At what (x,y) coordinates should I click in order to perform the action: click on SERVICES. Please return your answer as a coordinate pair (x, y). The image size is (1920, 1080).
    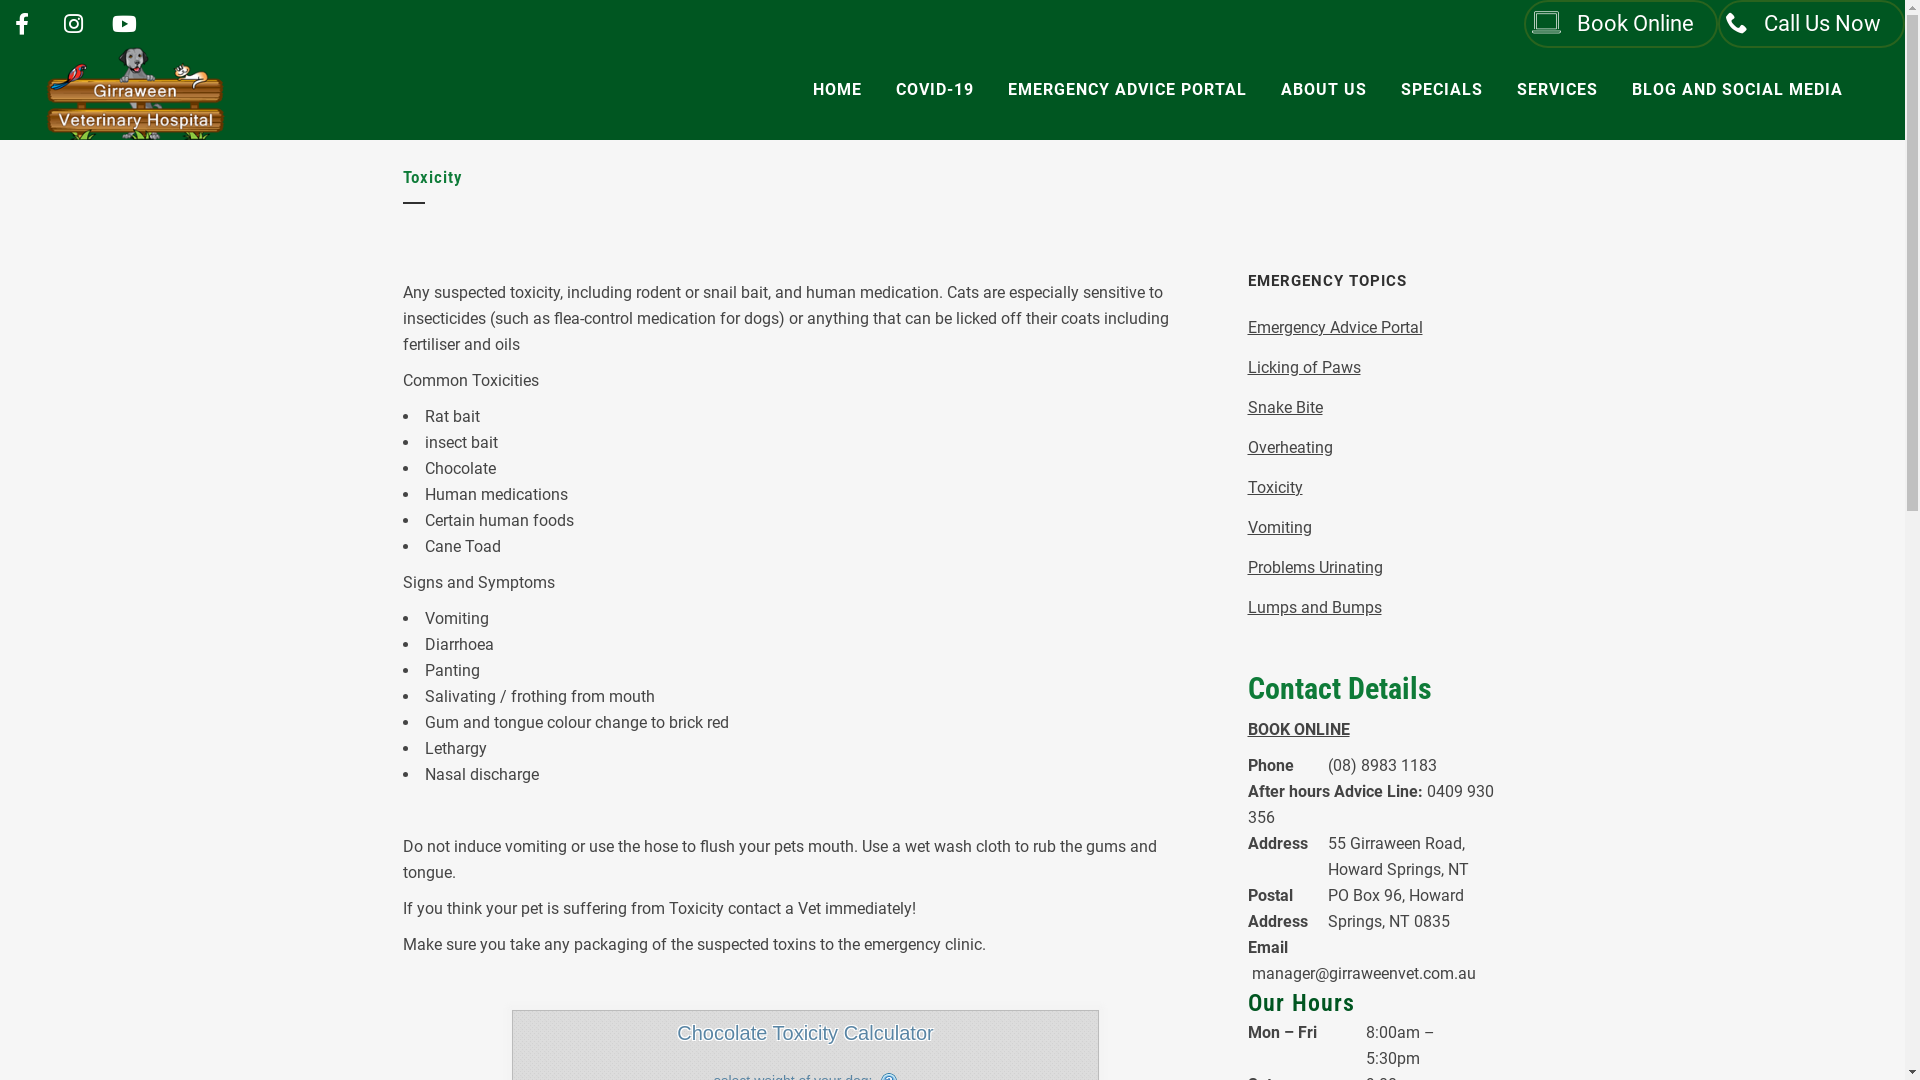
    Looking at the image, I should click on (1558, 90).